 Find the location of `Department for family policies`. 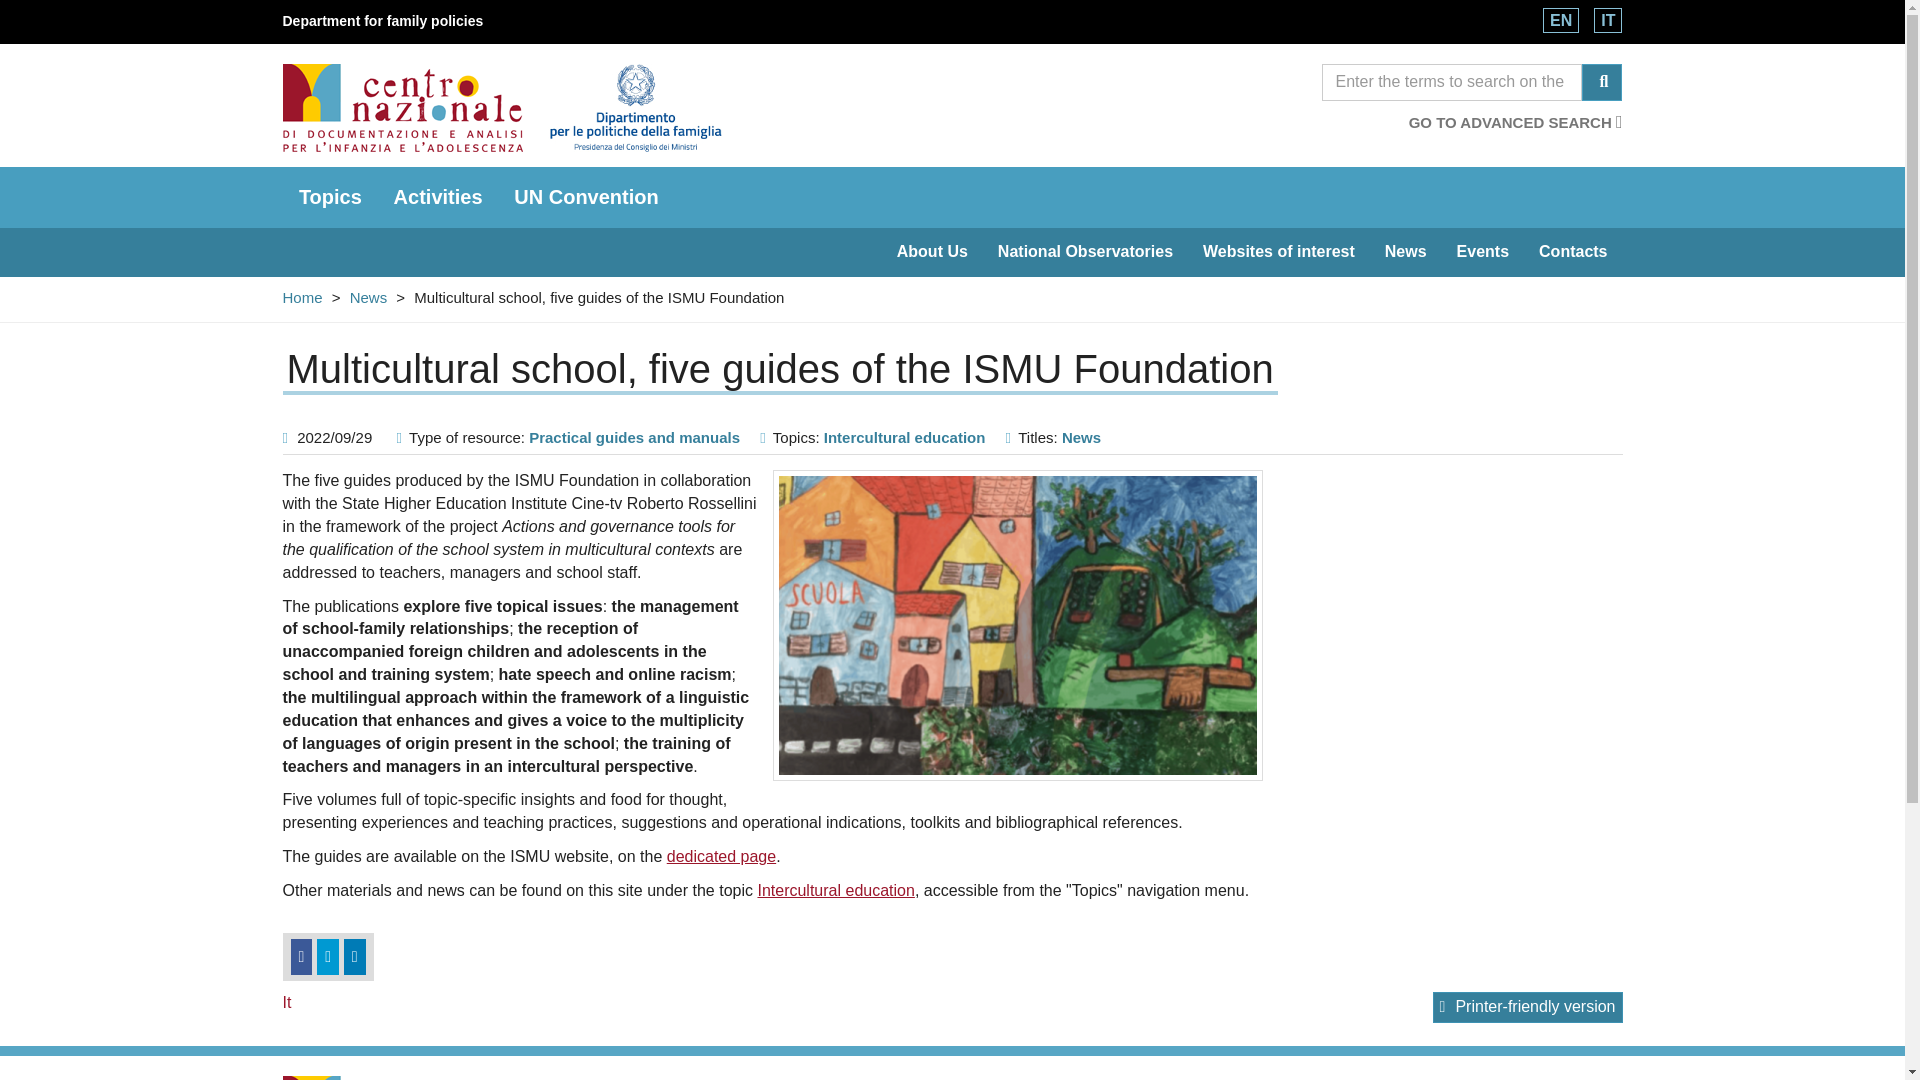

Department for family policies is located at coordinates (382, 20).